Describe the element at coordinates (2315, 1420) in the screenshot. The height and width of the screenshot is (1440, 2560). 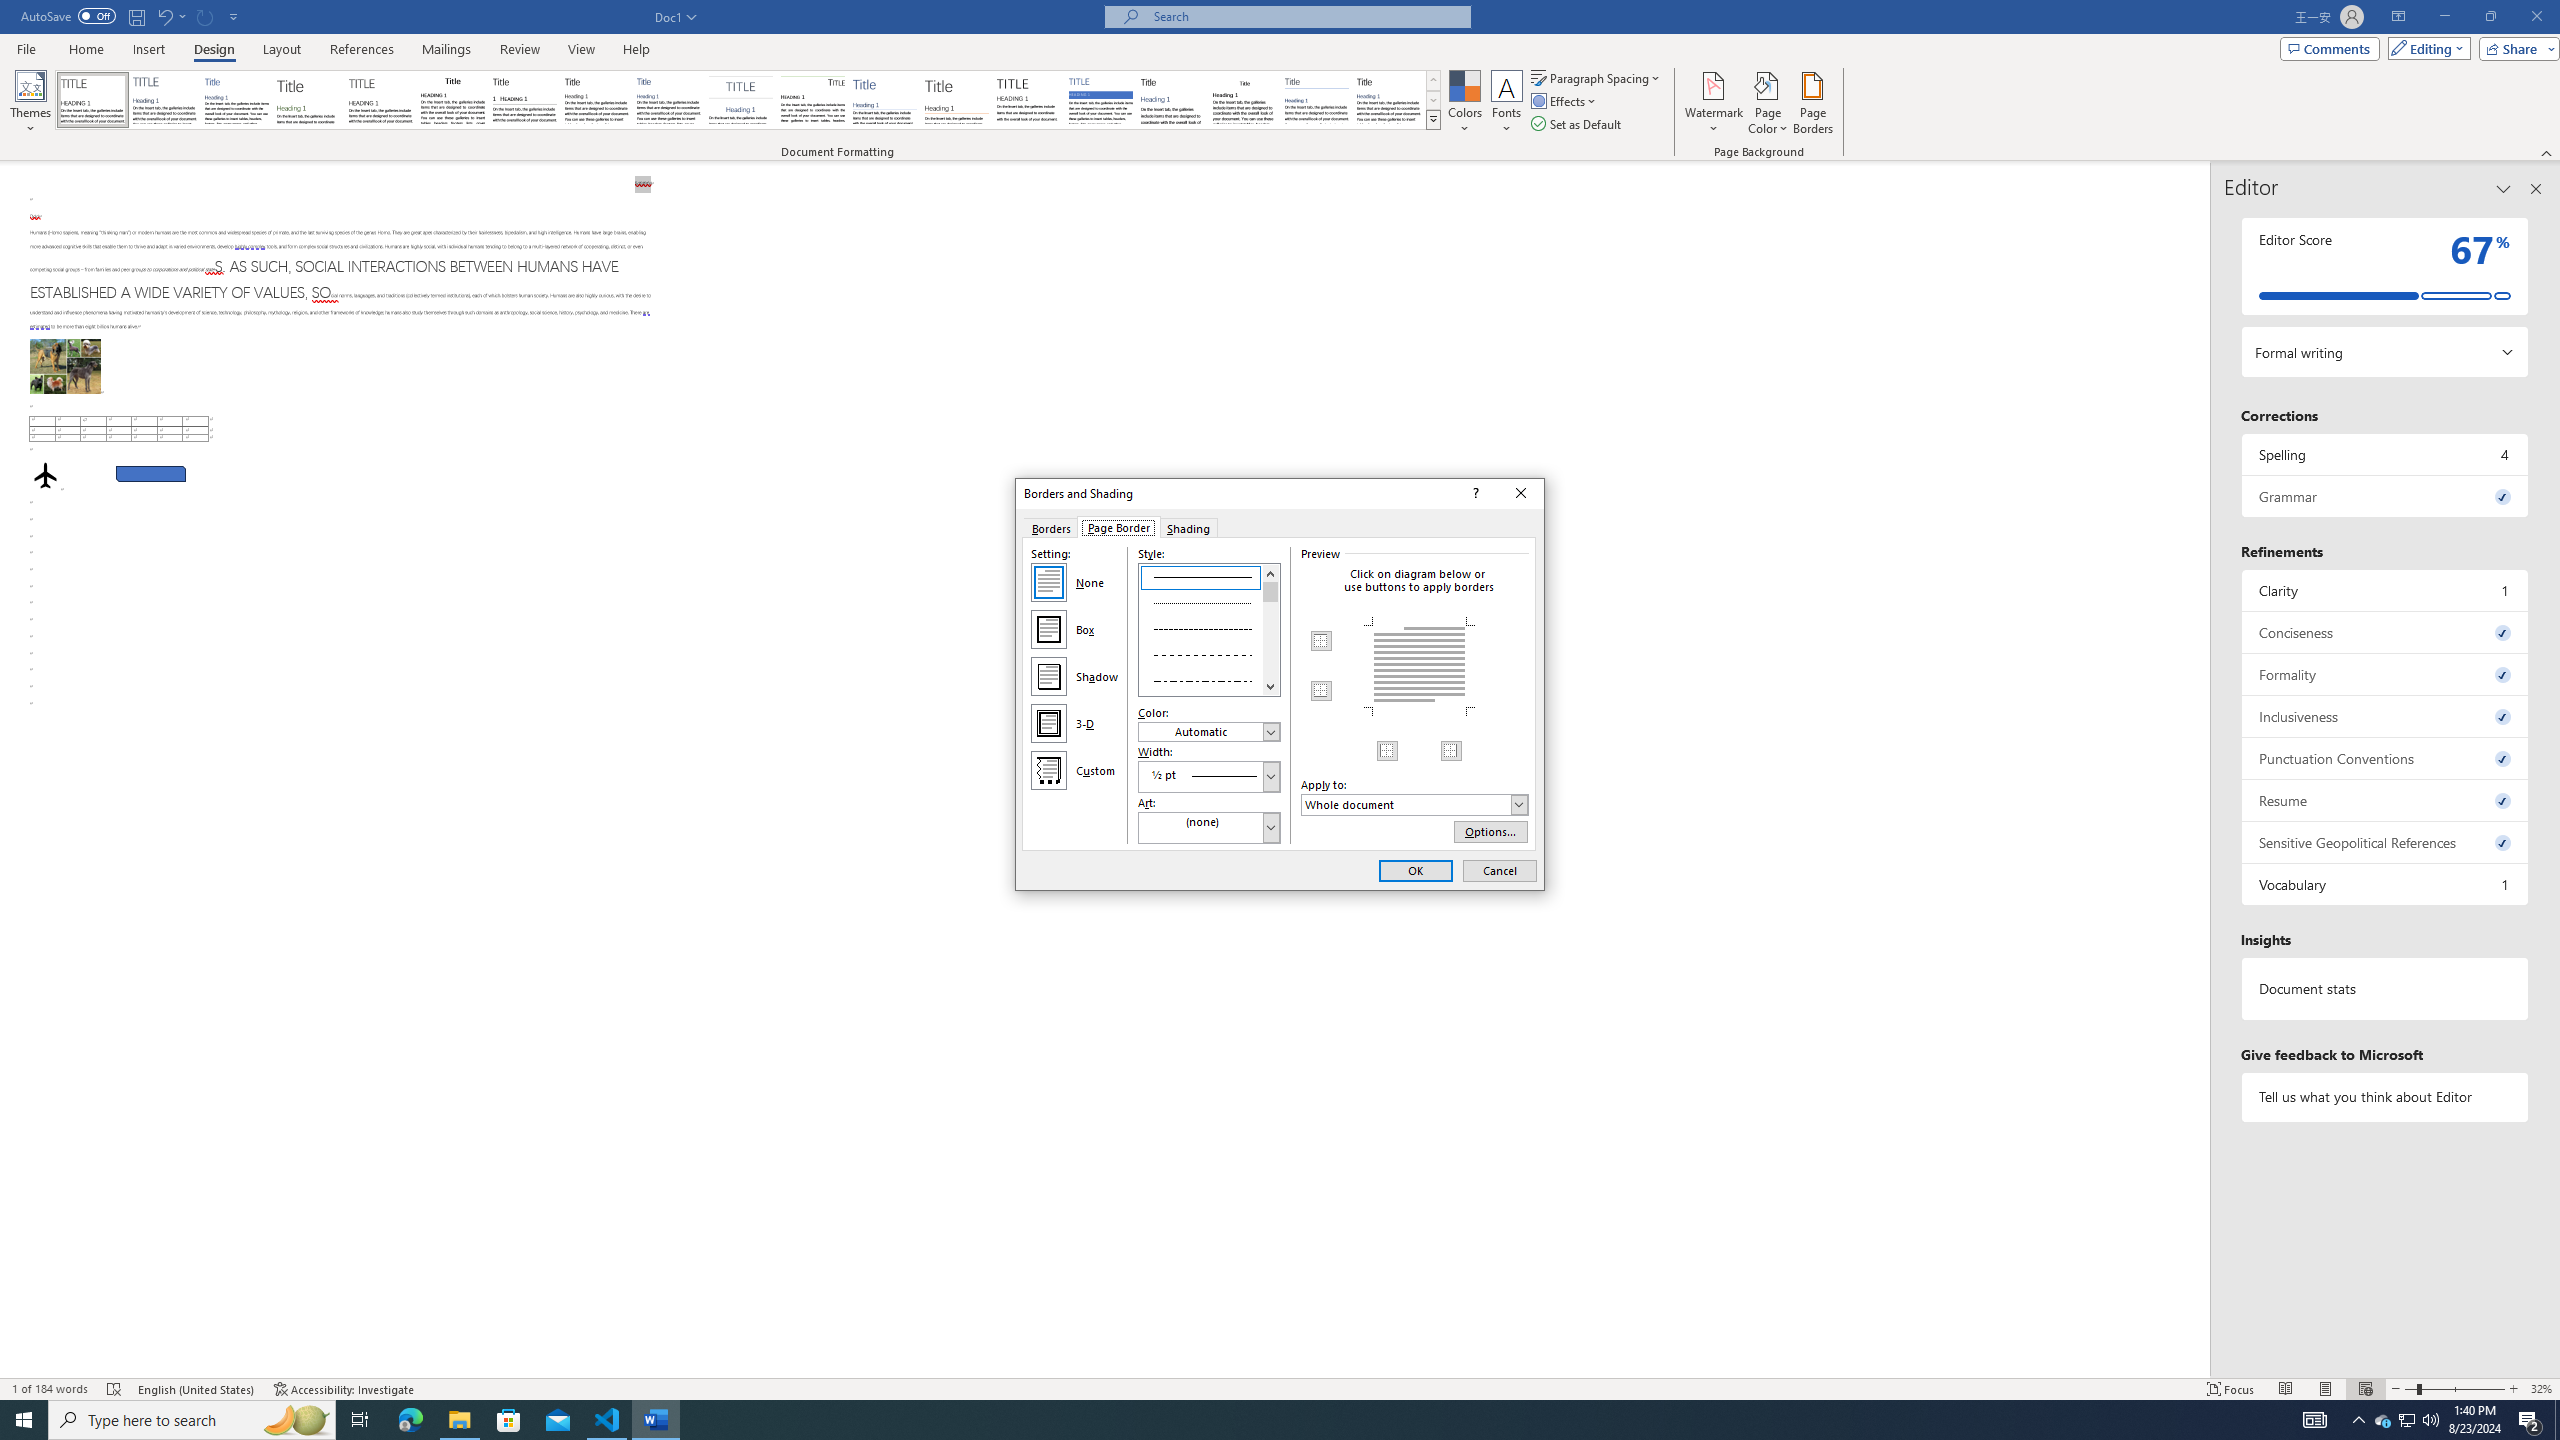
I see `AutomationID: 4105` at that location.